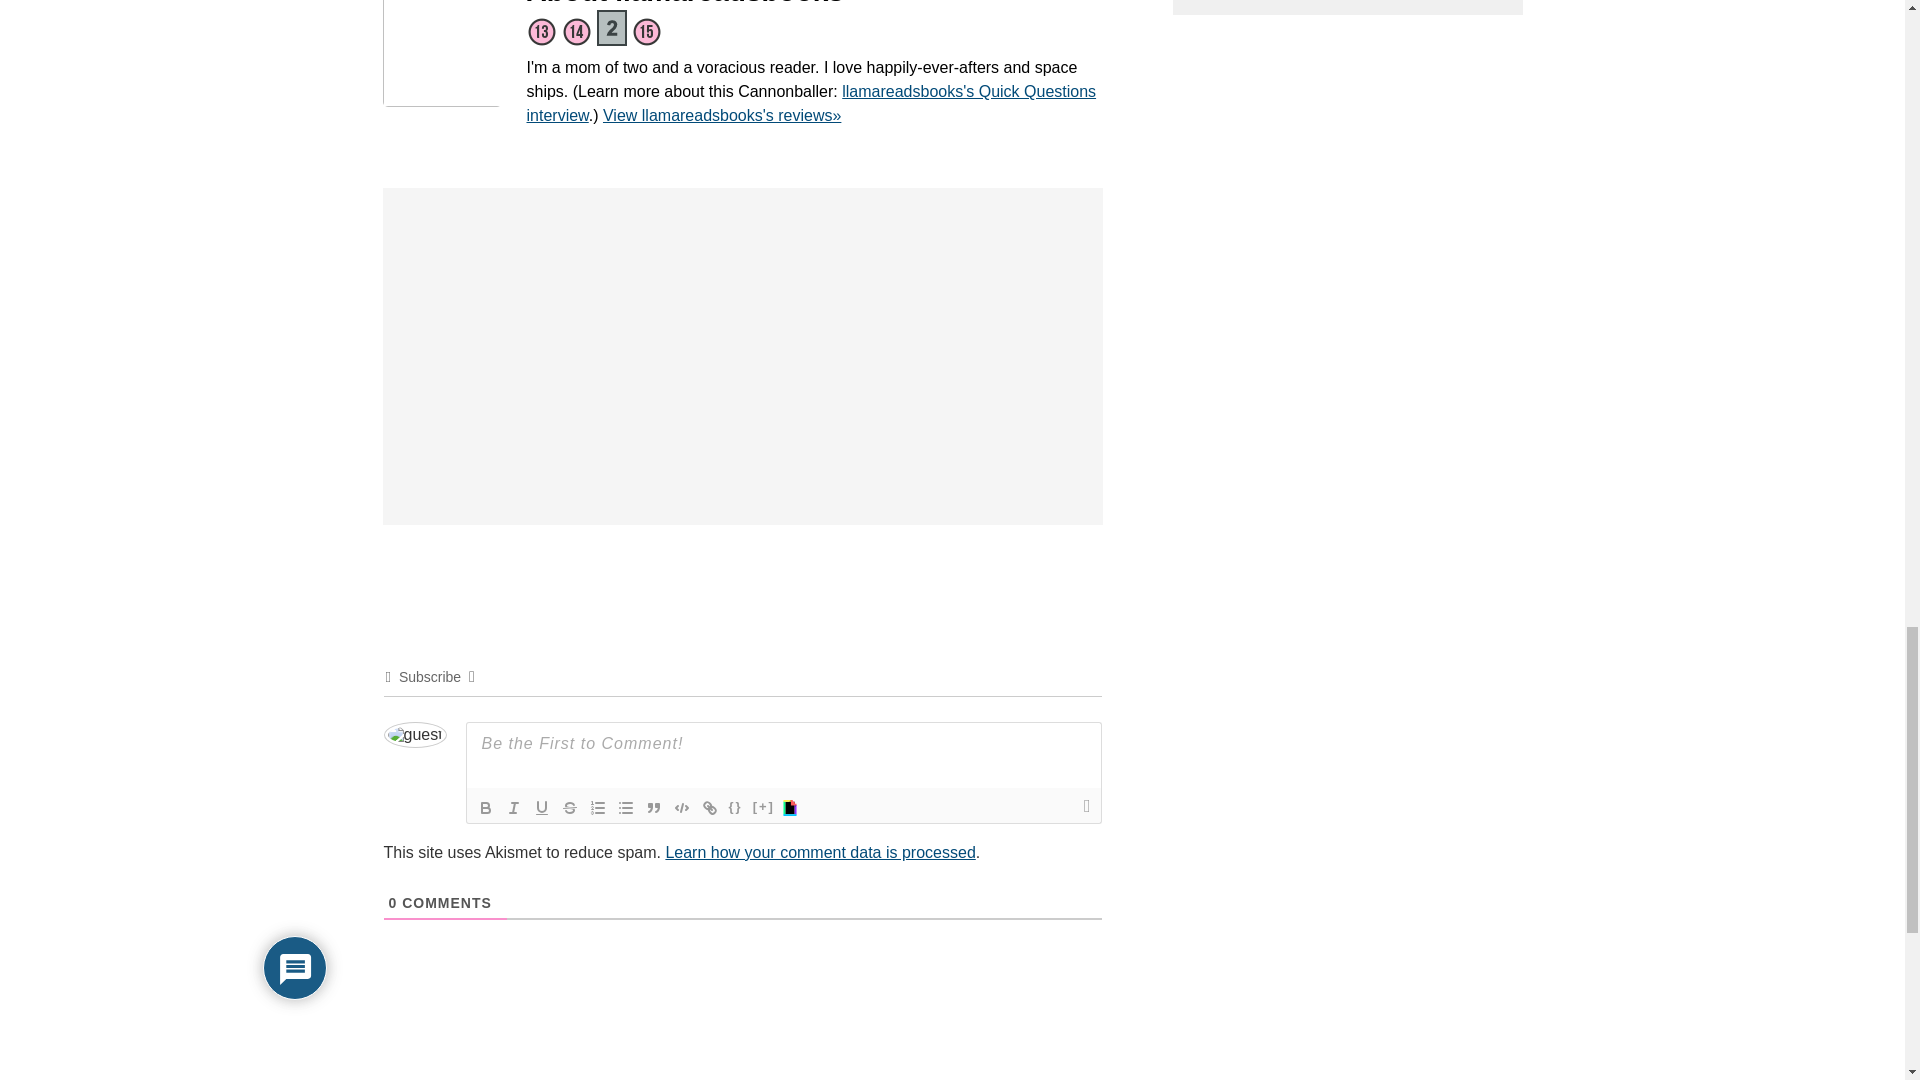  Describe the element at coordinates (570, 807) in the screenshot. I see `Strike` at that location.